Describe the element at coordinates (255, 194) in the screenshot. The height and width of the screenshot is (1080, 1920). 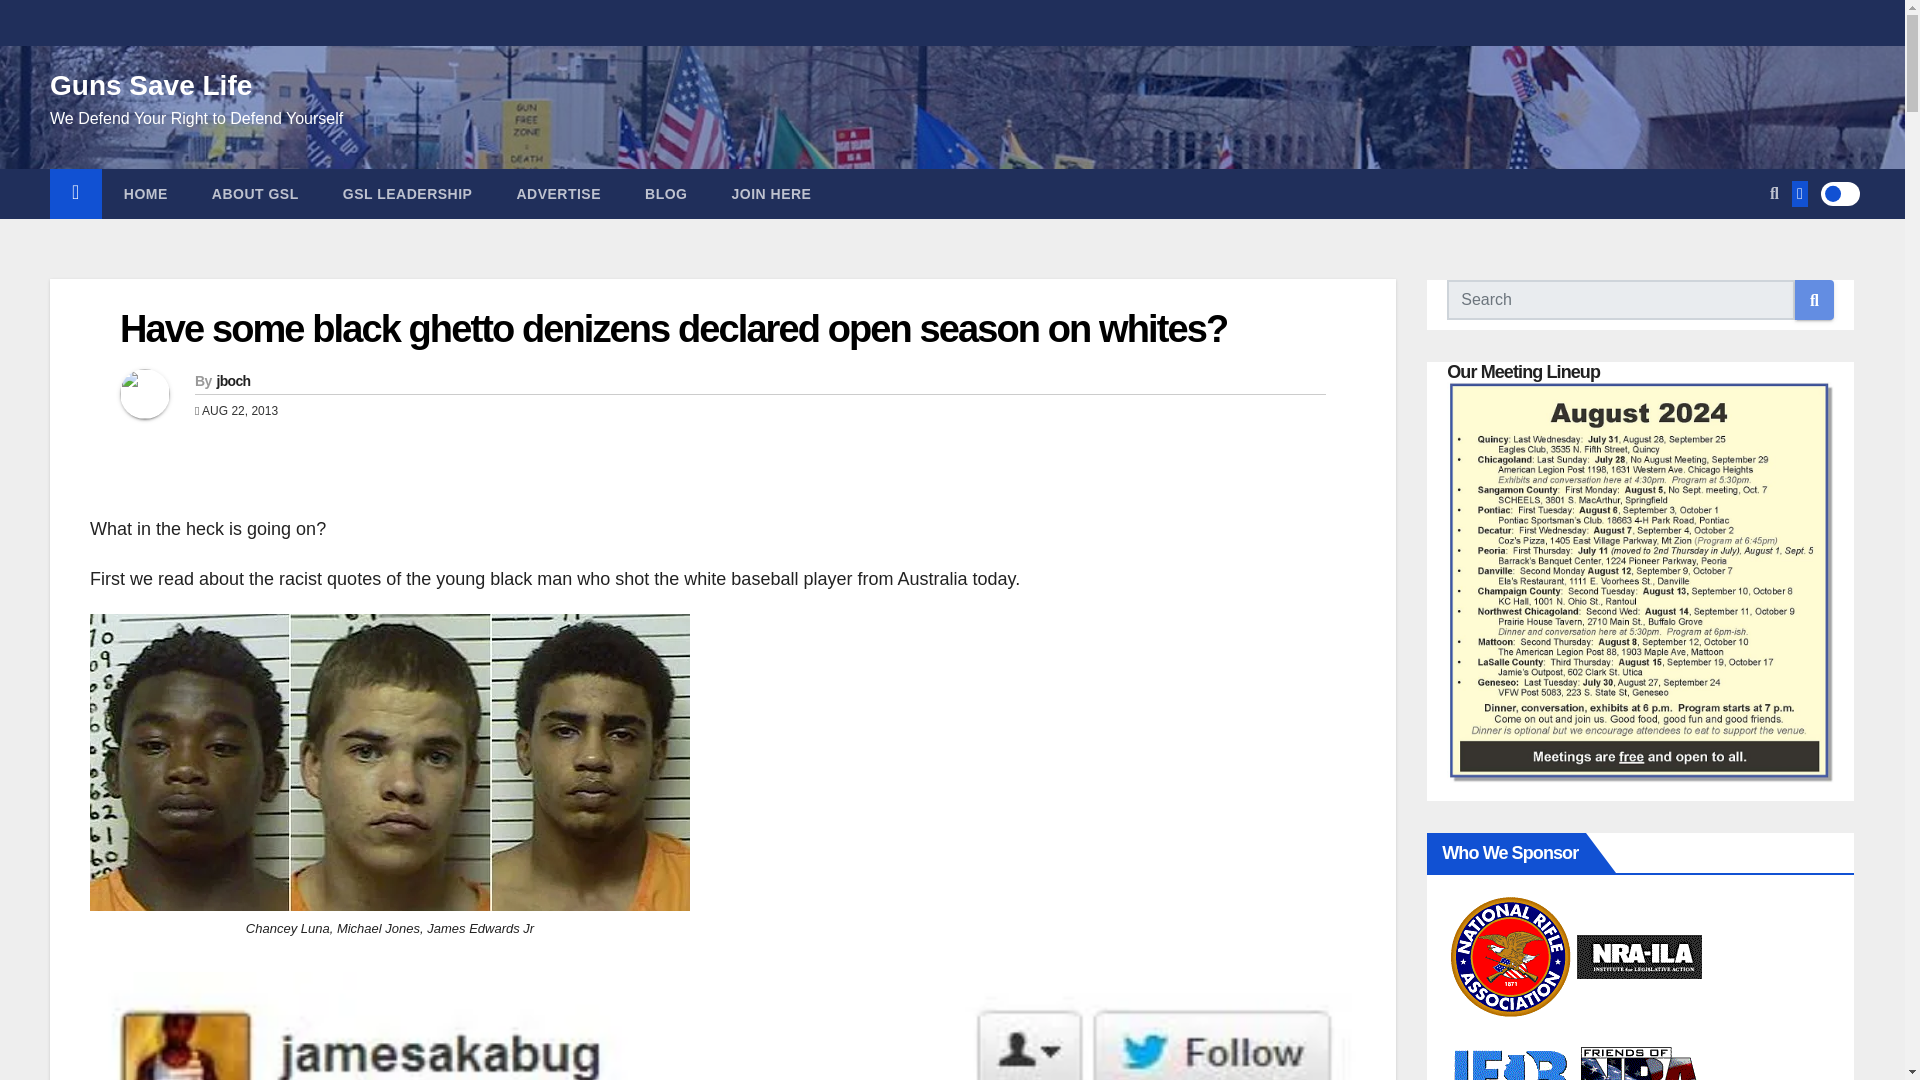
I see `About GSL` at that location.